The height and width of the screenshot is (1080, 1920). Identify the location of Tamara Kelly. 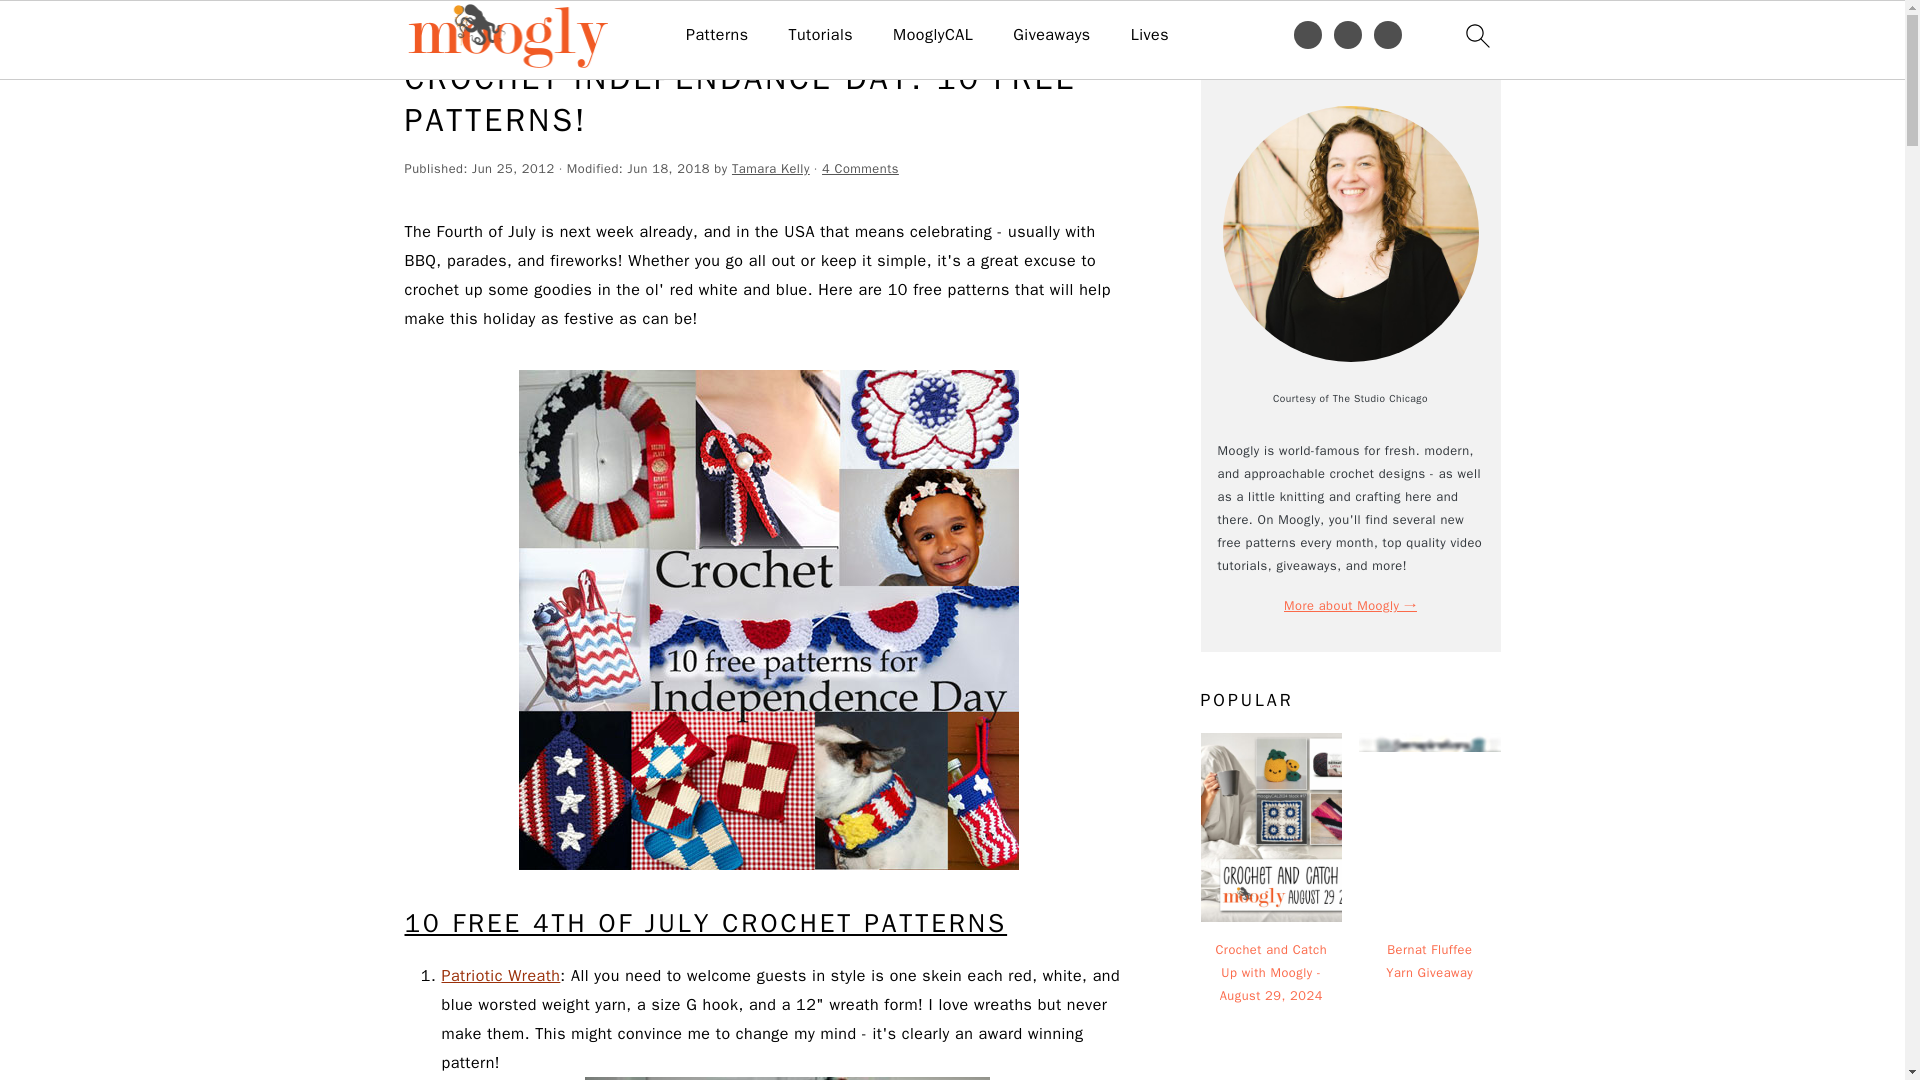
(770, 168).